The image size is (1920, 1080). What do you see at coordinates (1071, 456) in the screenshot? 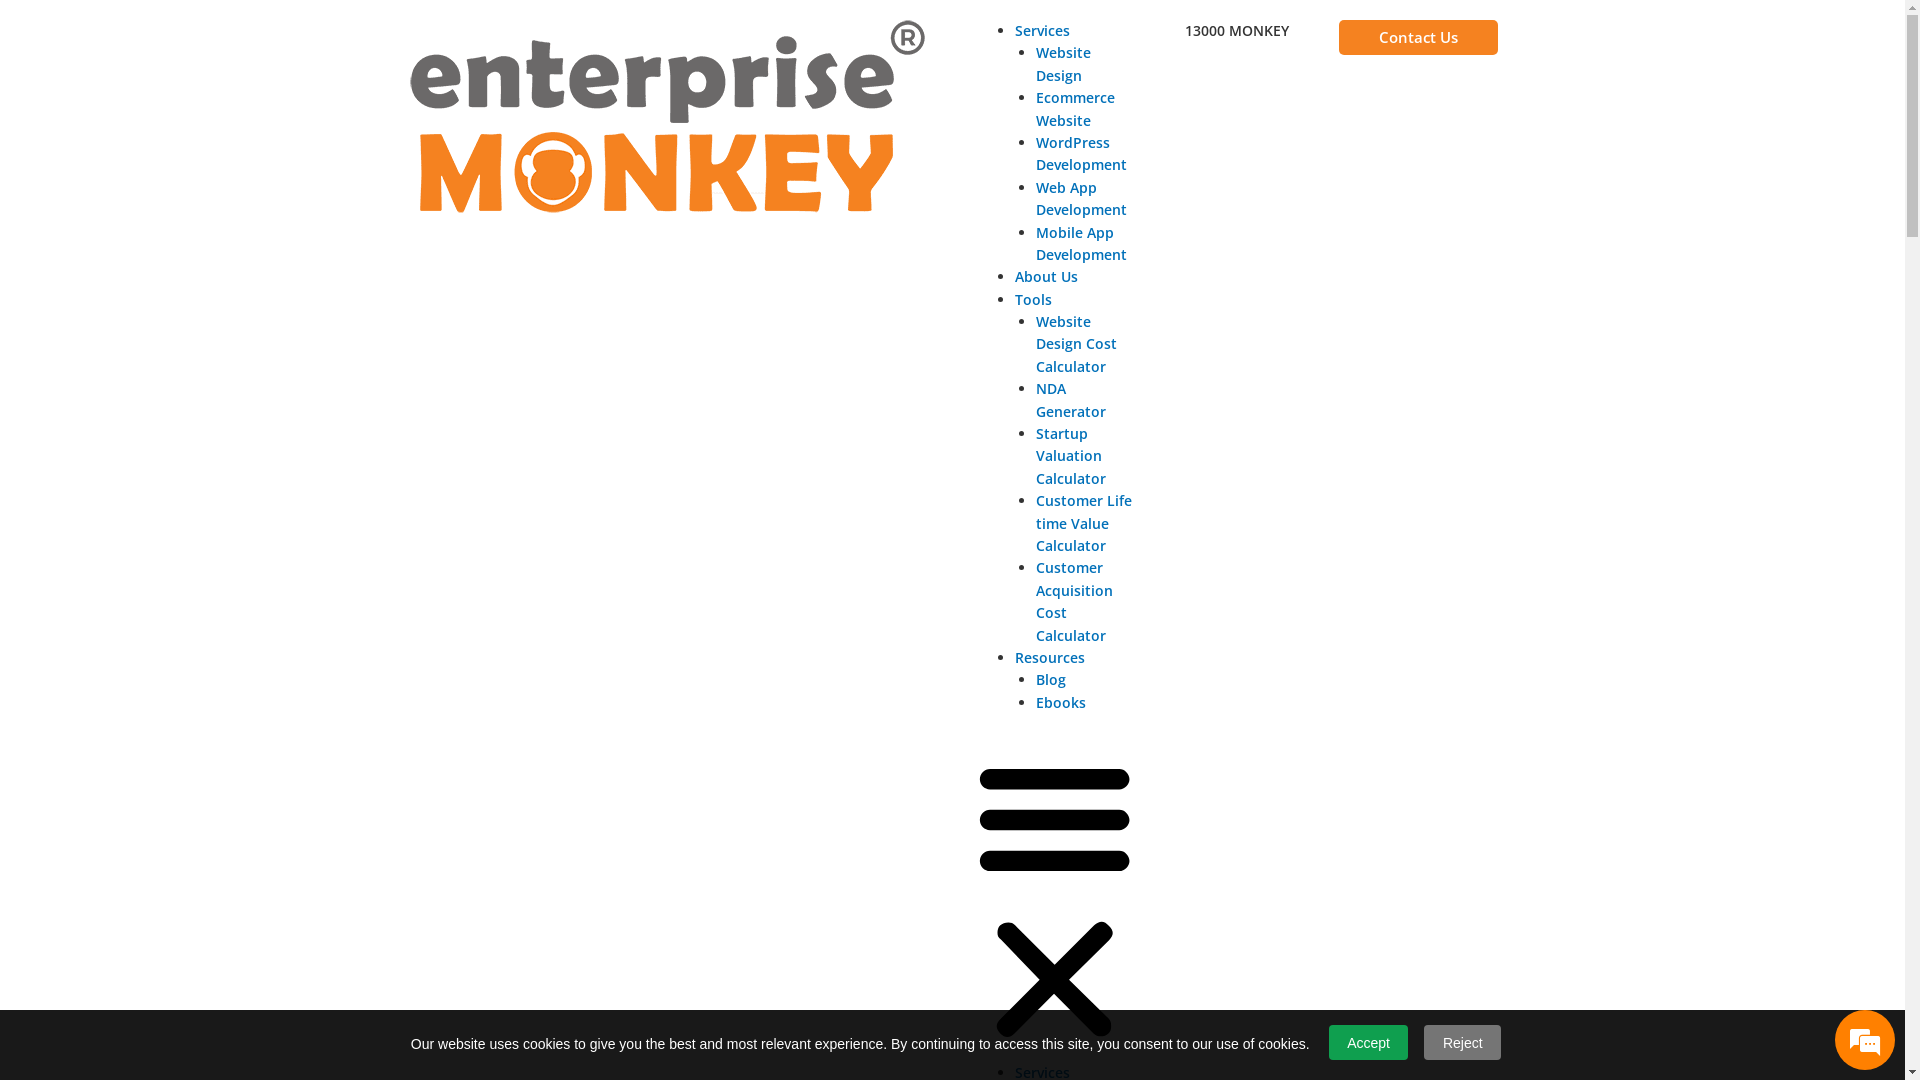
I see `Startup Valuation Calculator` at bounding box center [1071, 456].